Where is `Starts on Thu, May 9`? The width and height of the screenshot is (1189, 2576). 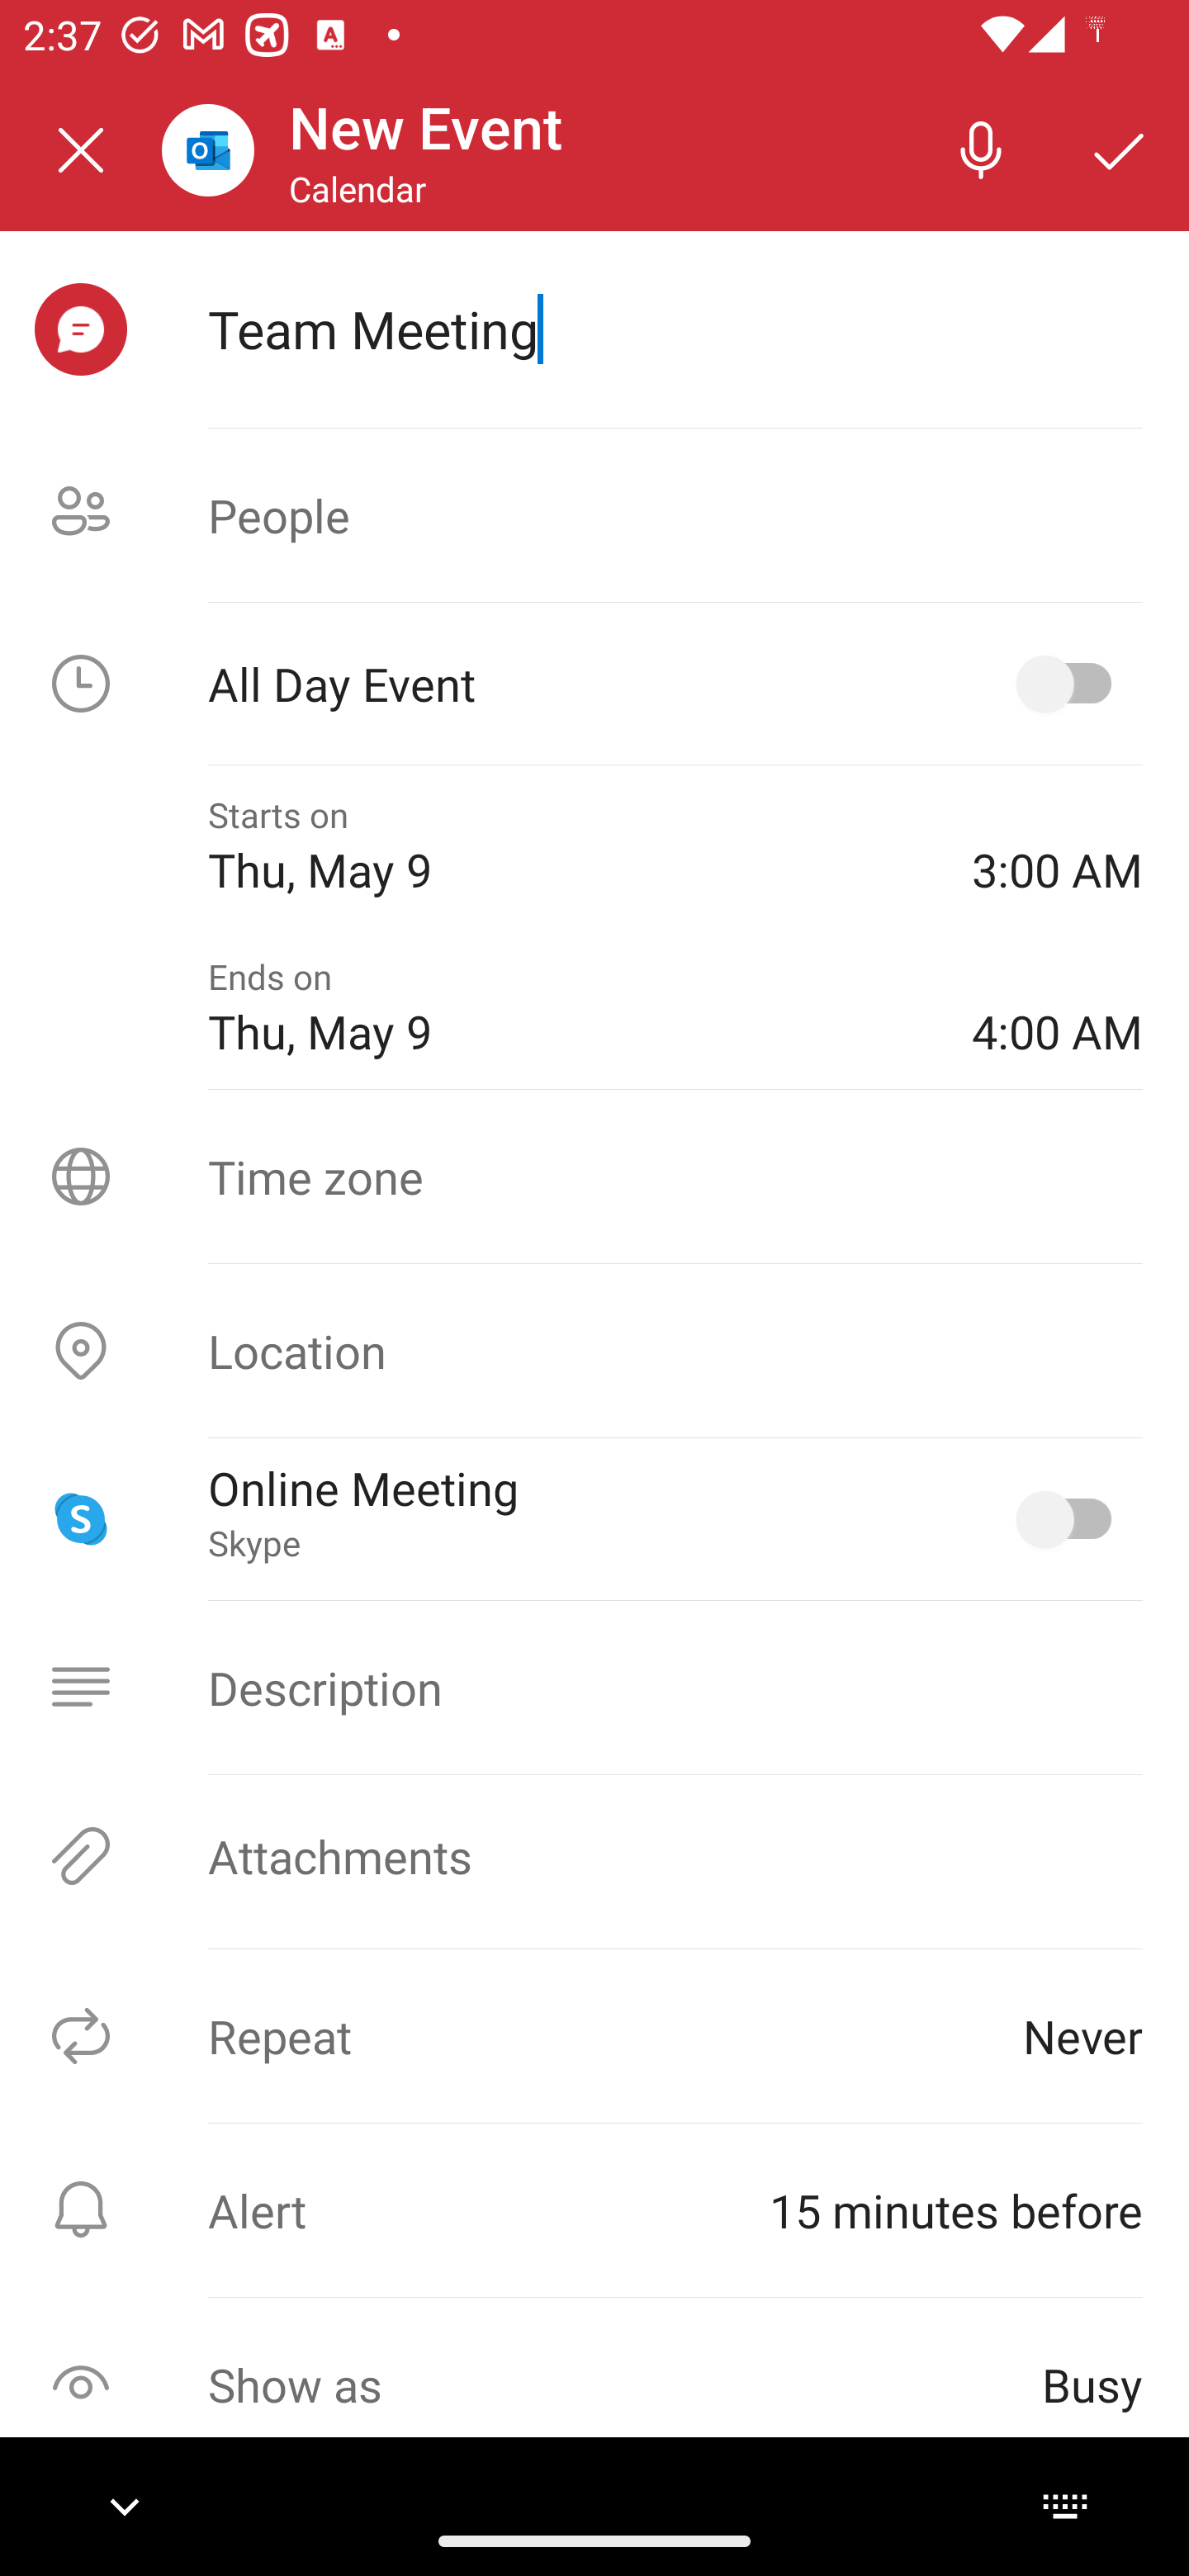
Starts on Thu, May 9 is located at coordinates (566, 845).